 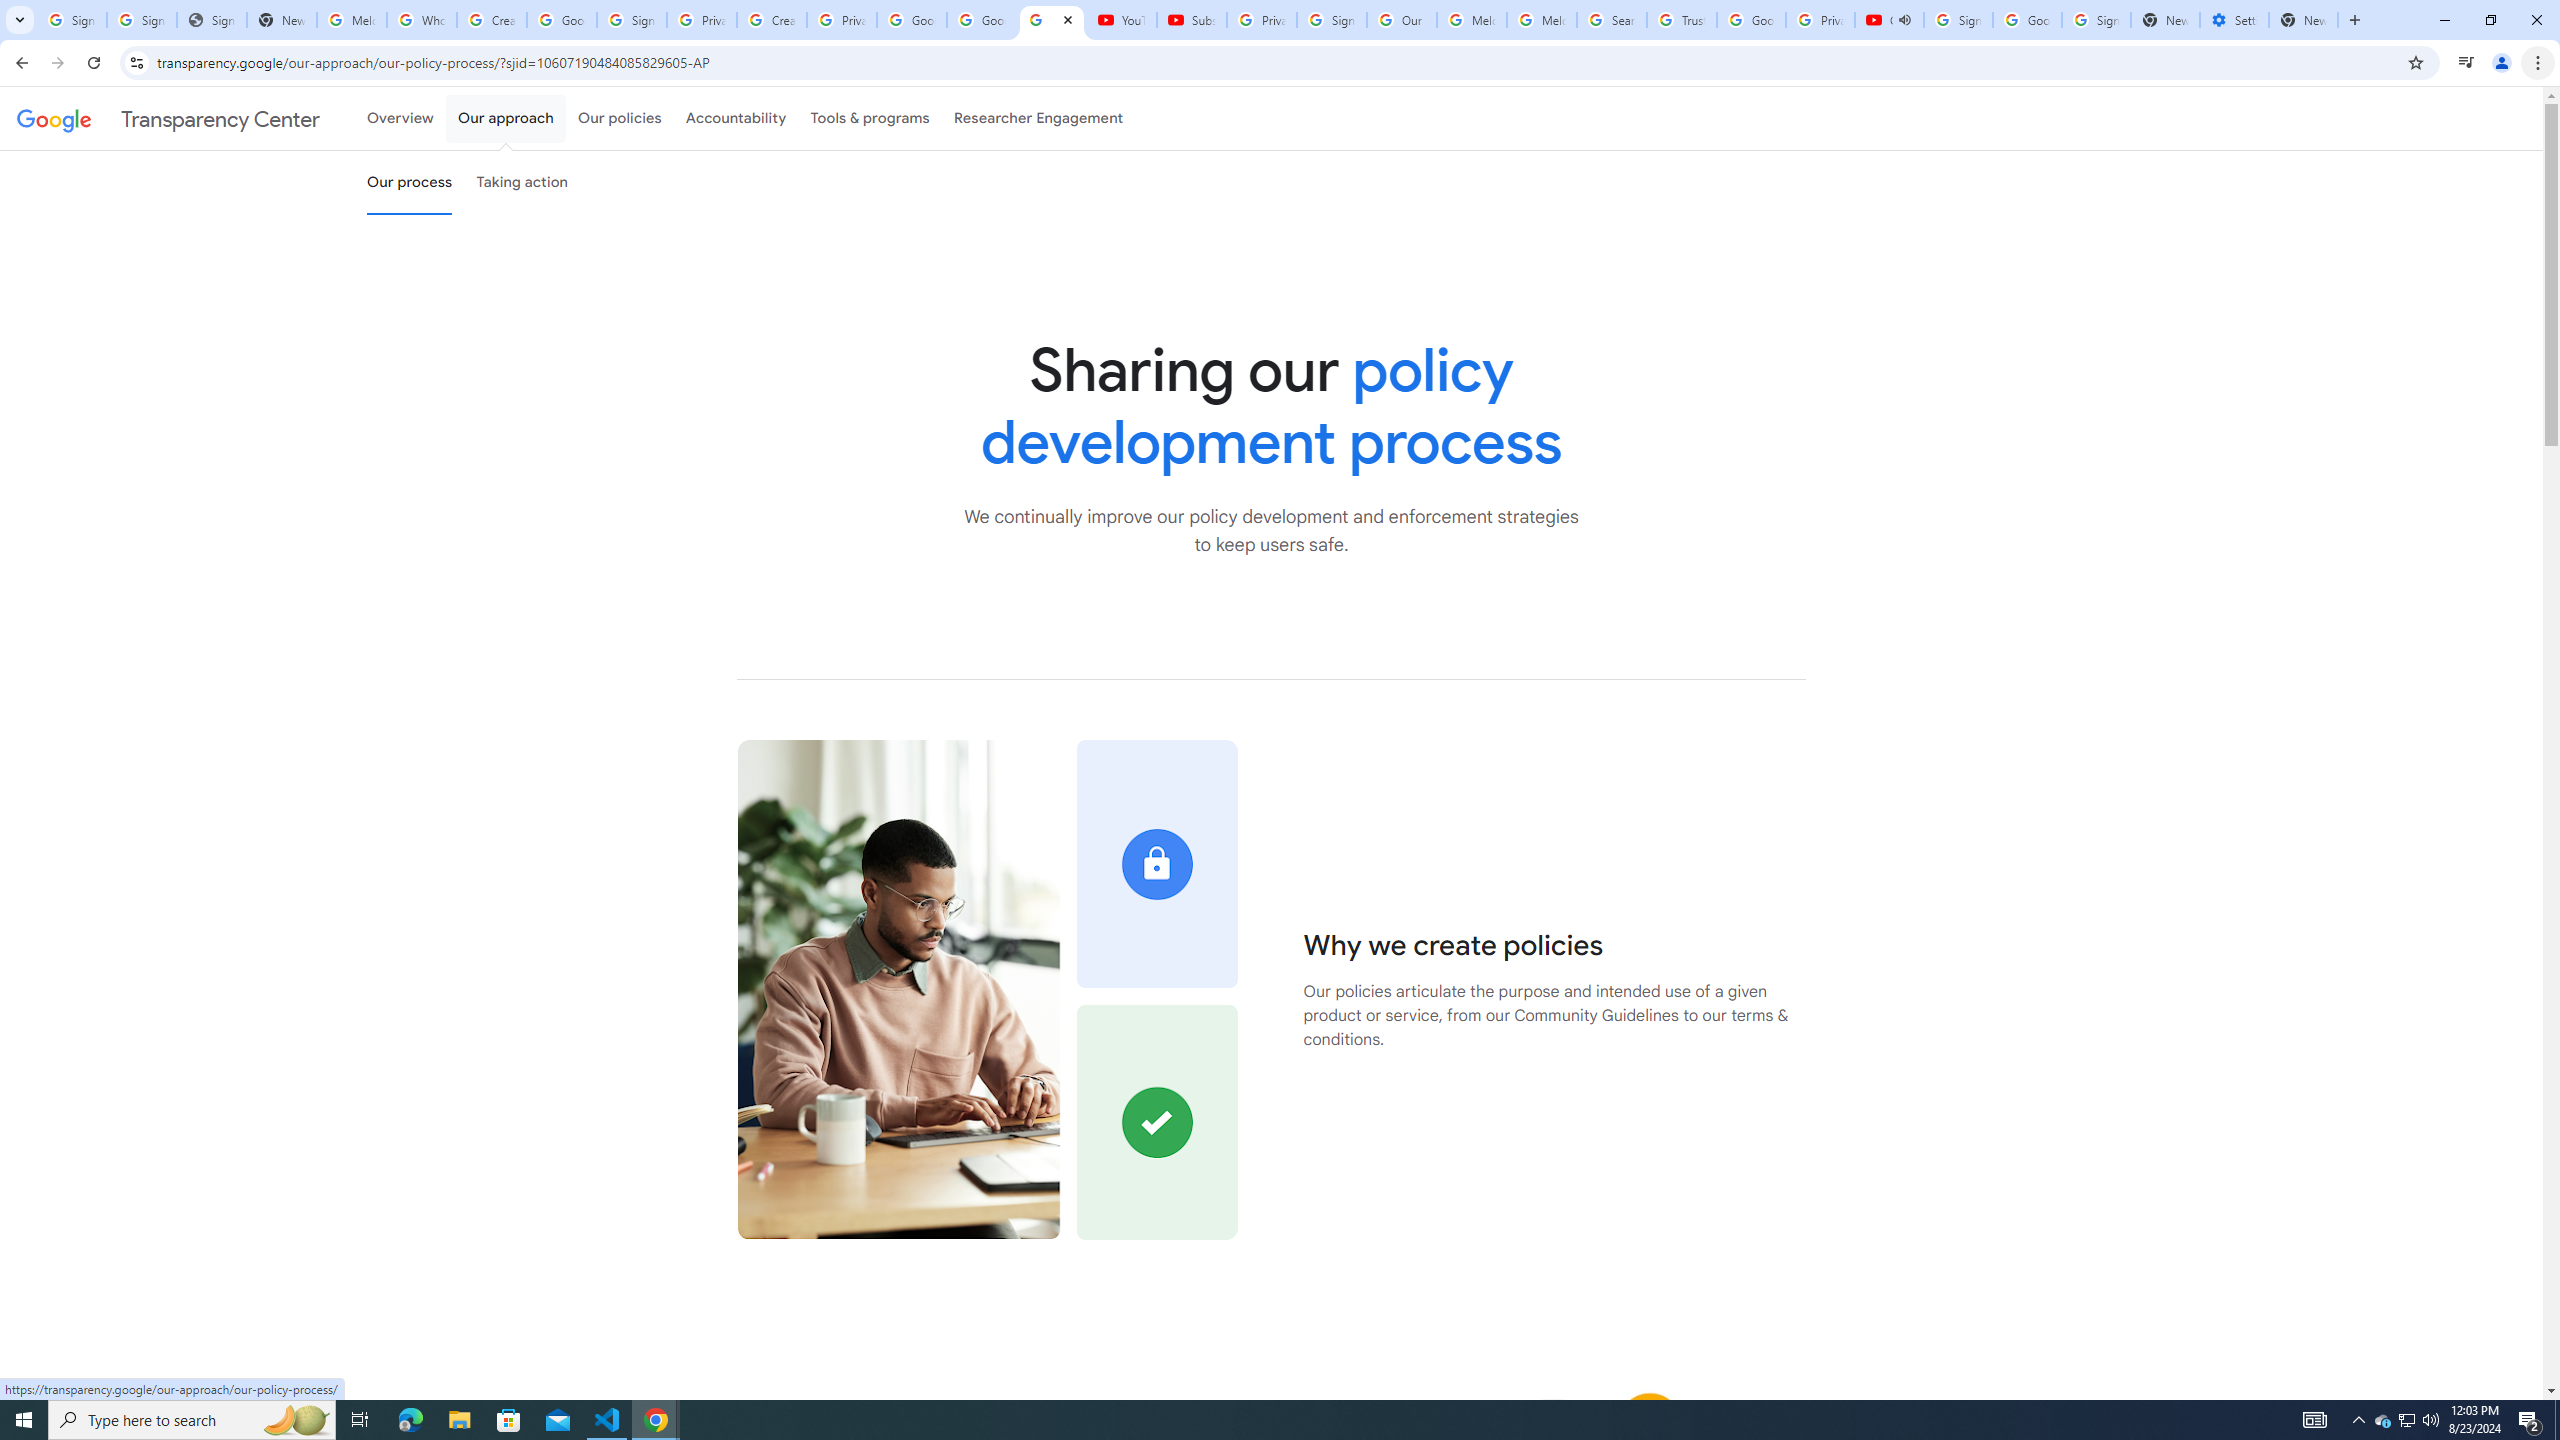 What do you see at coordinates (1191, 20) in the screenshot?
I see `Subscriptions - YouTube` at bounding box center [1191, 20].